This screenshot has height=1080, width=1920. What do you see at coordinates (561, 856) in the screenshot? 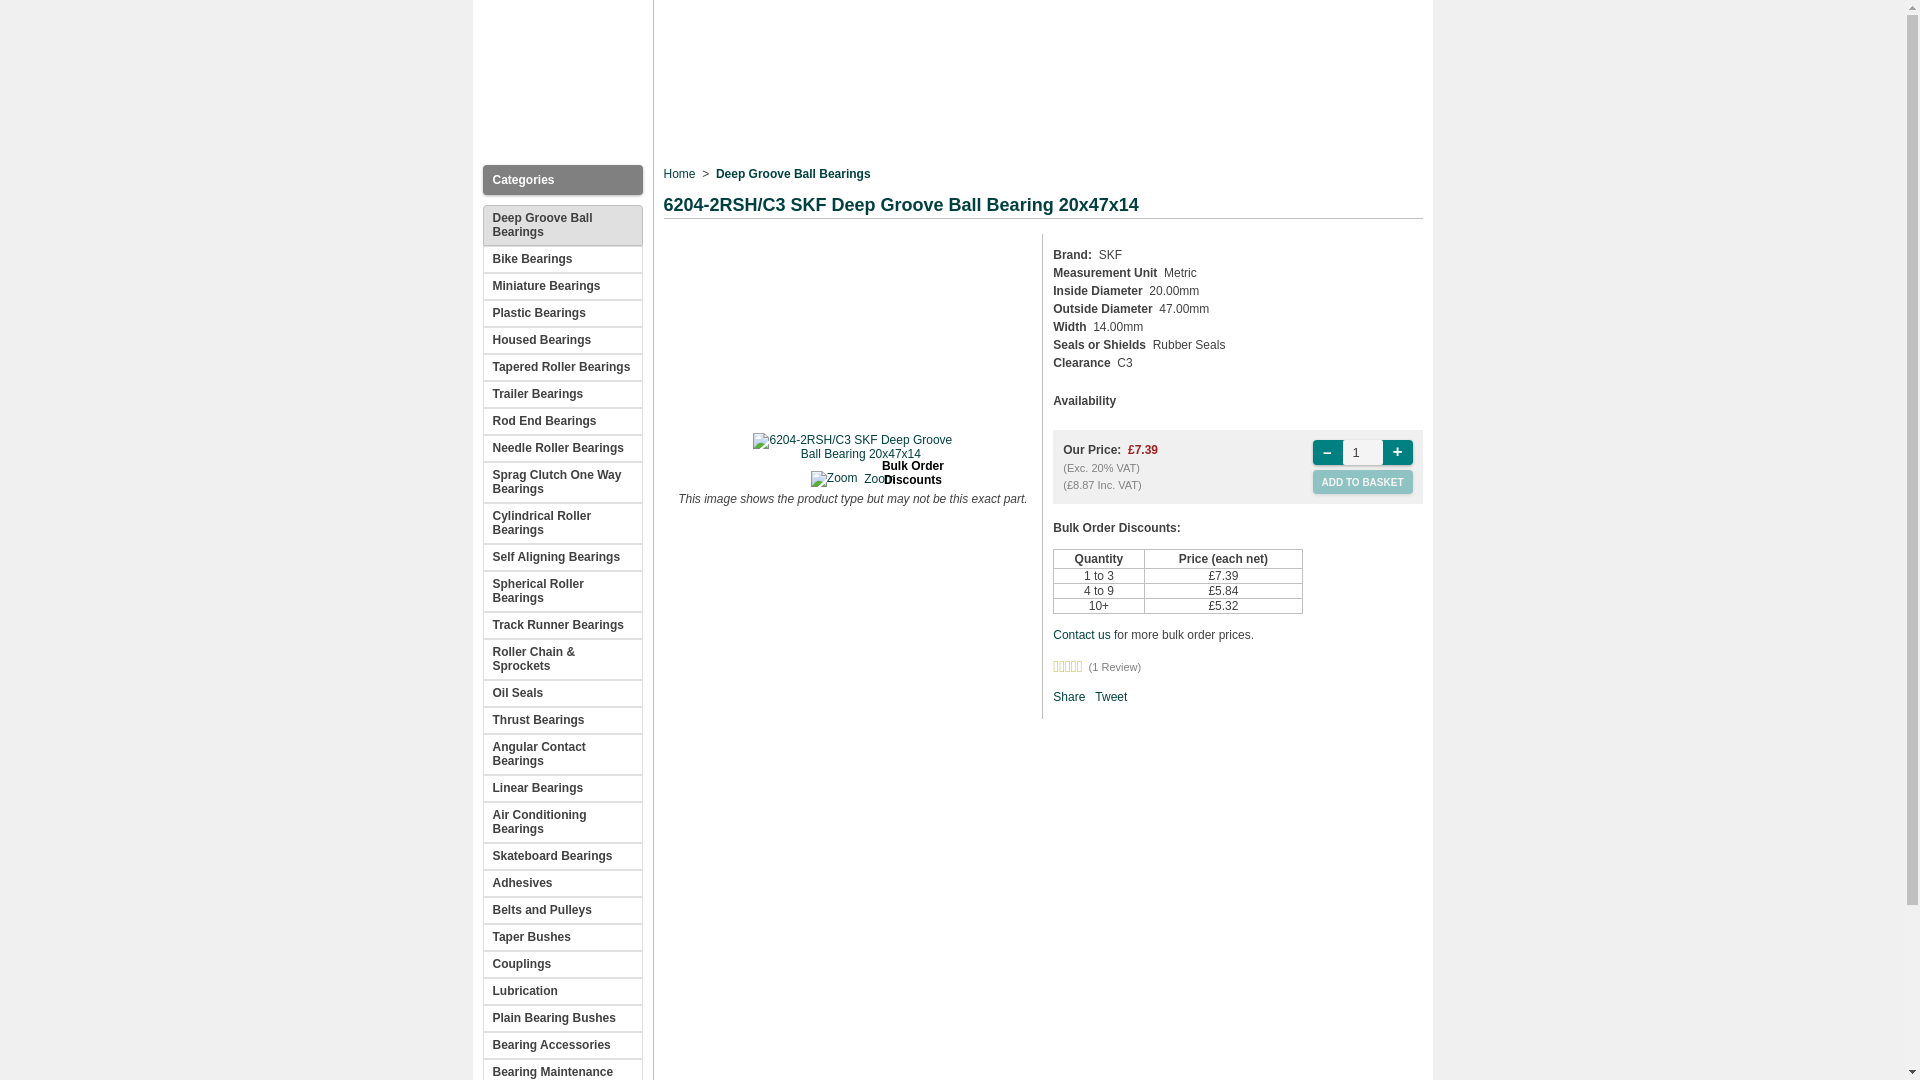
I see `Skateboard Bearings` at bounding box center [561, 856].